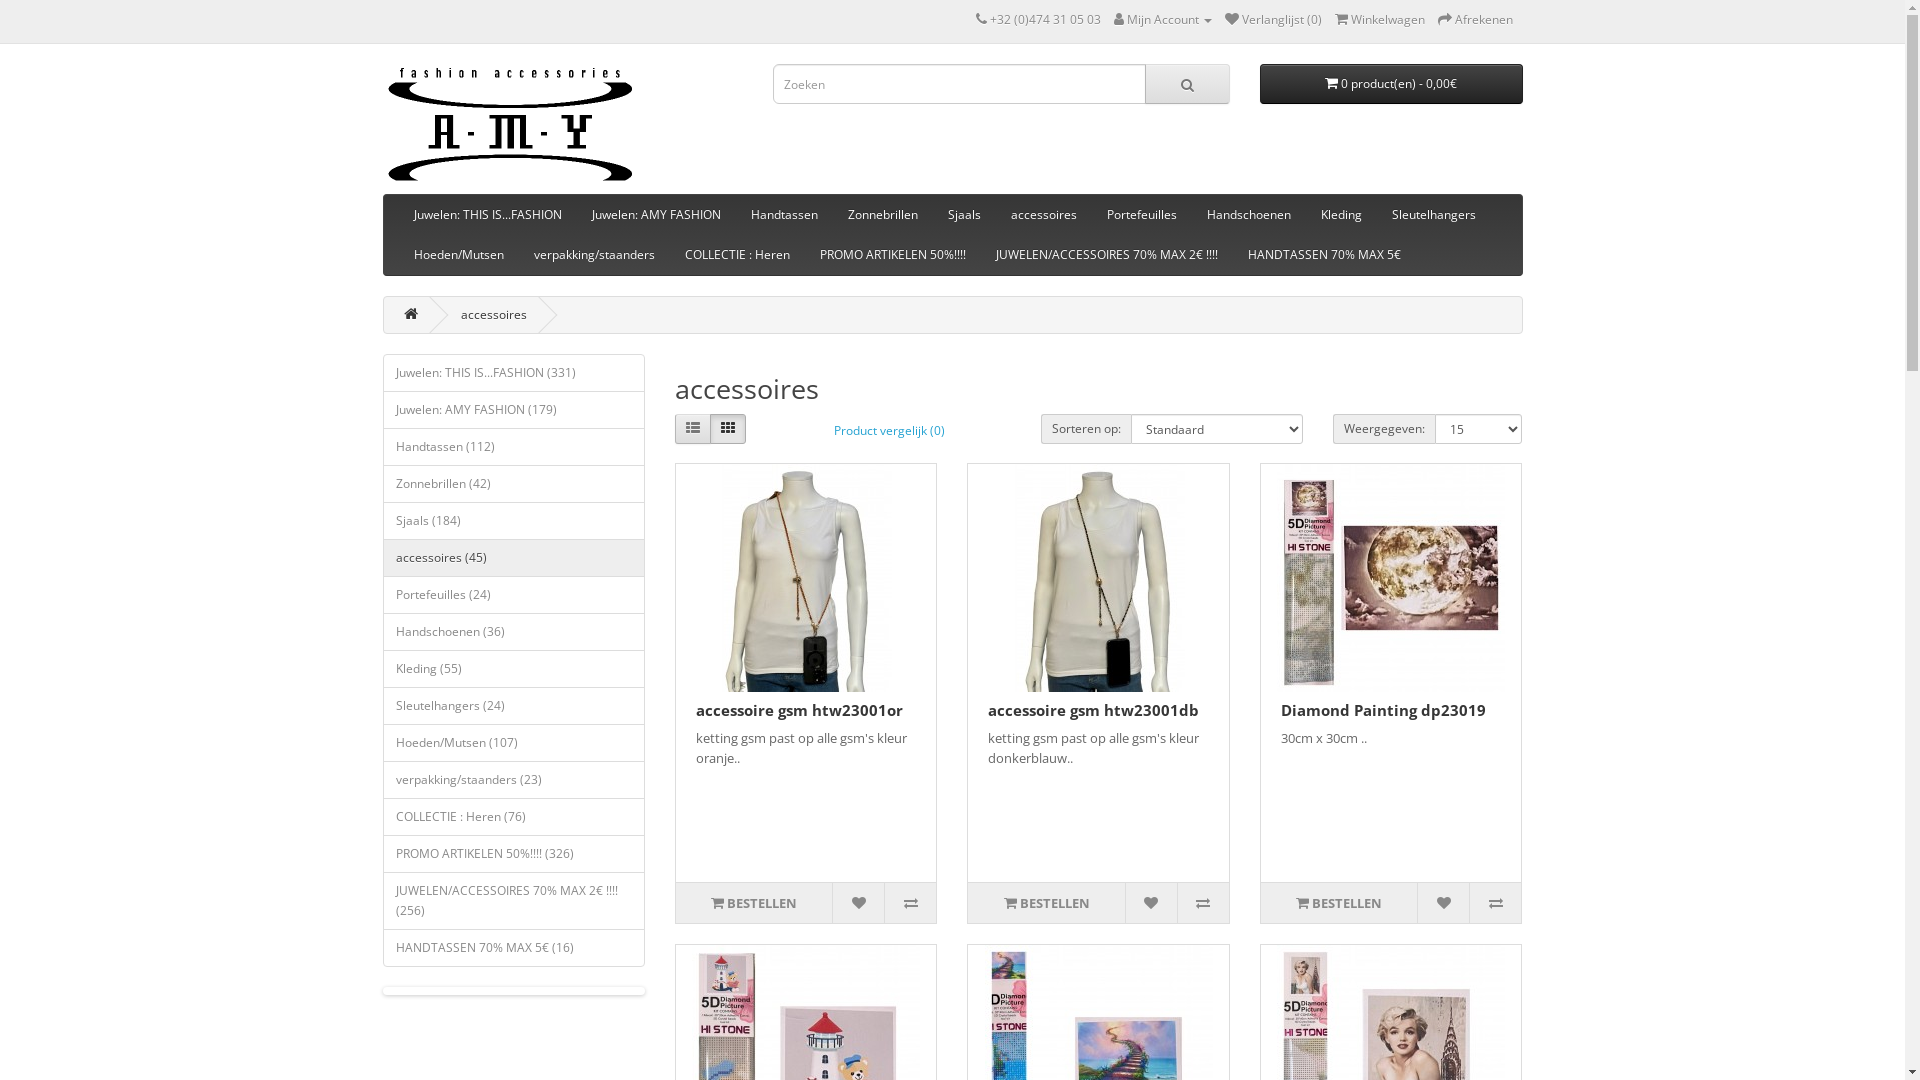 The width and height of the screenshot is (1920, 1080). I want to click on accessoire gsm htw23001or, so click(800, 710).